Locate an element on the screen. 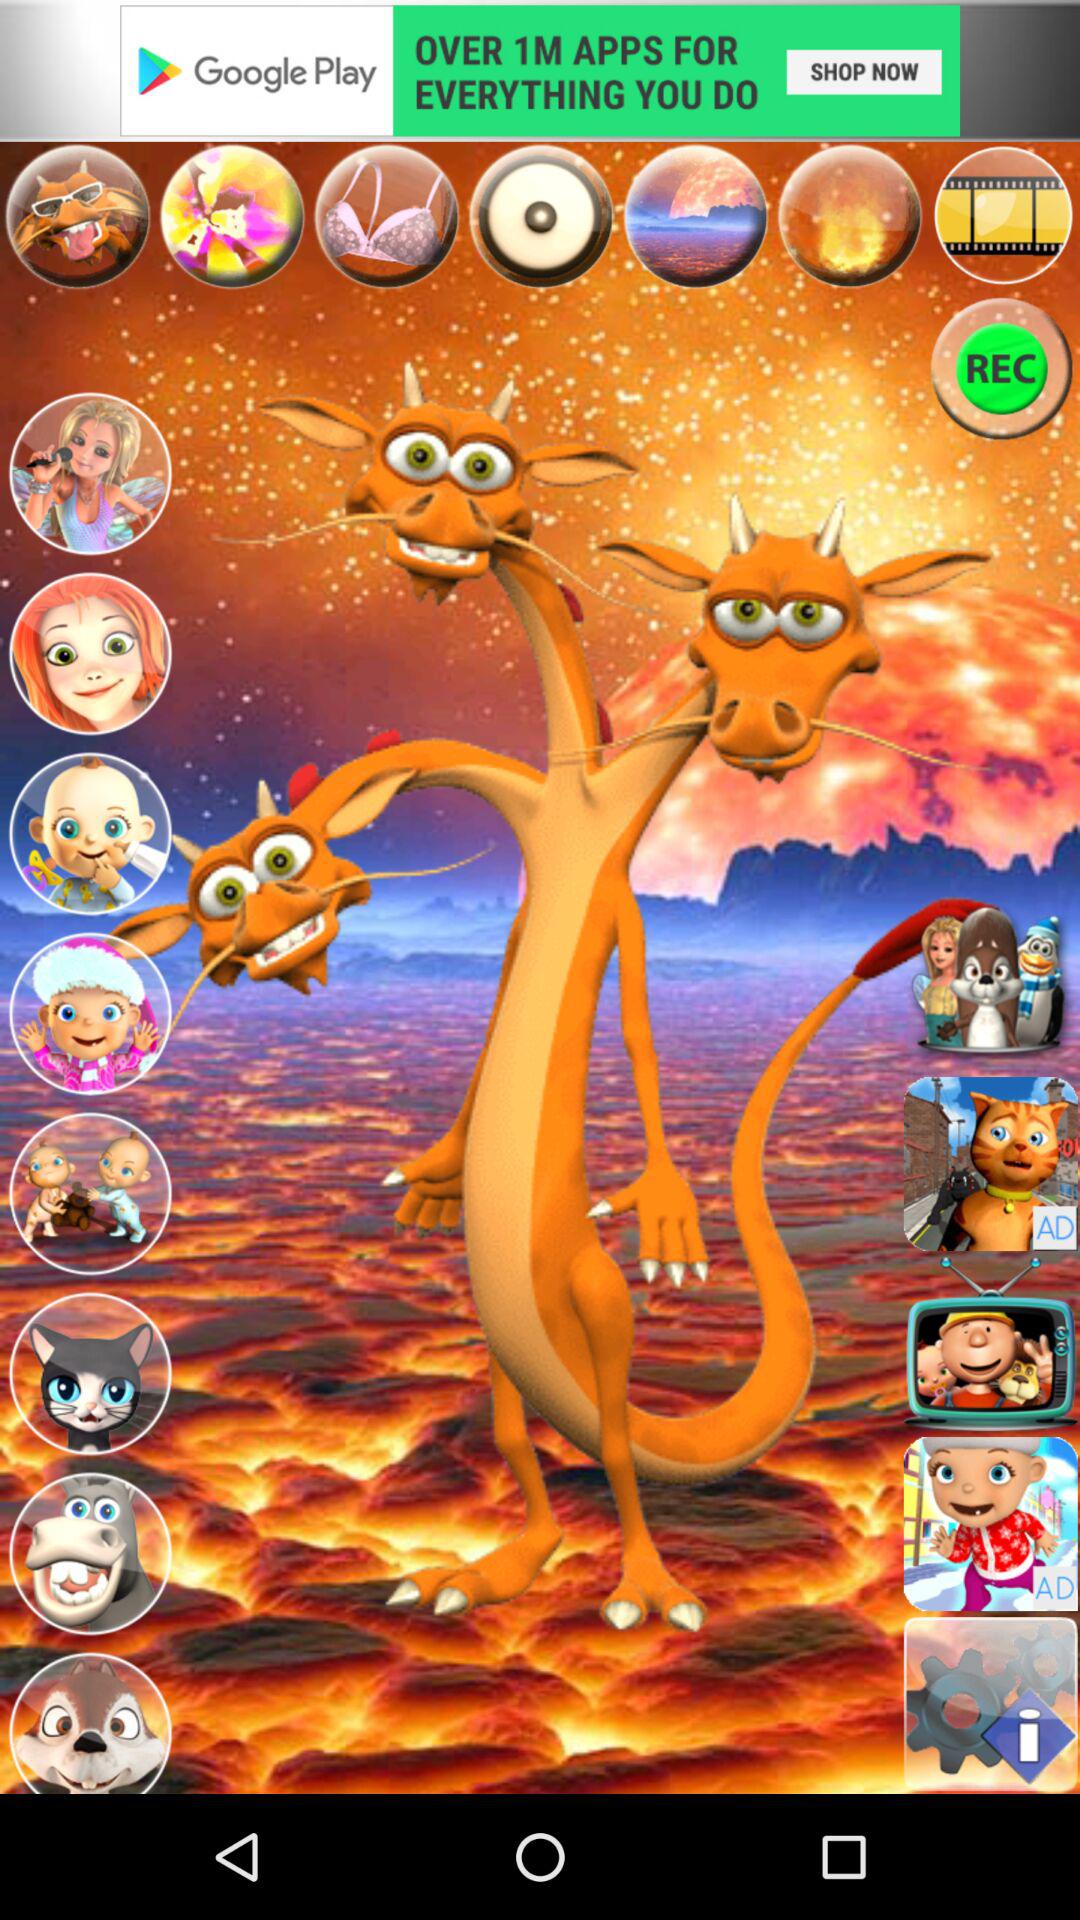  select character is located at coordinates (90, 1374).